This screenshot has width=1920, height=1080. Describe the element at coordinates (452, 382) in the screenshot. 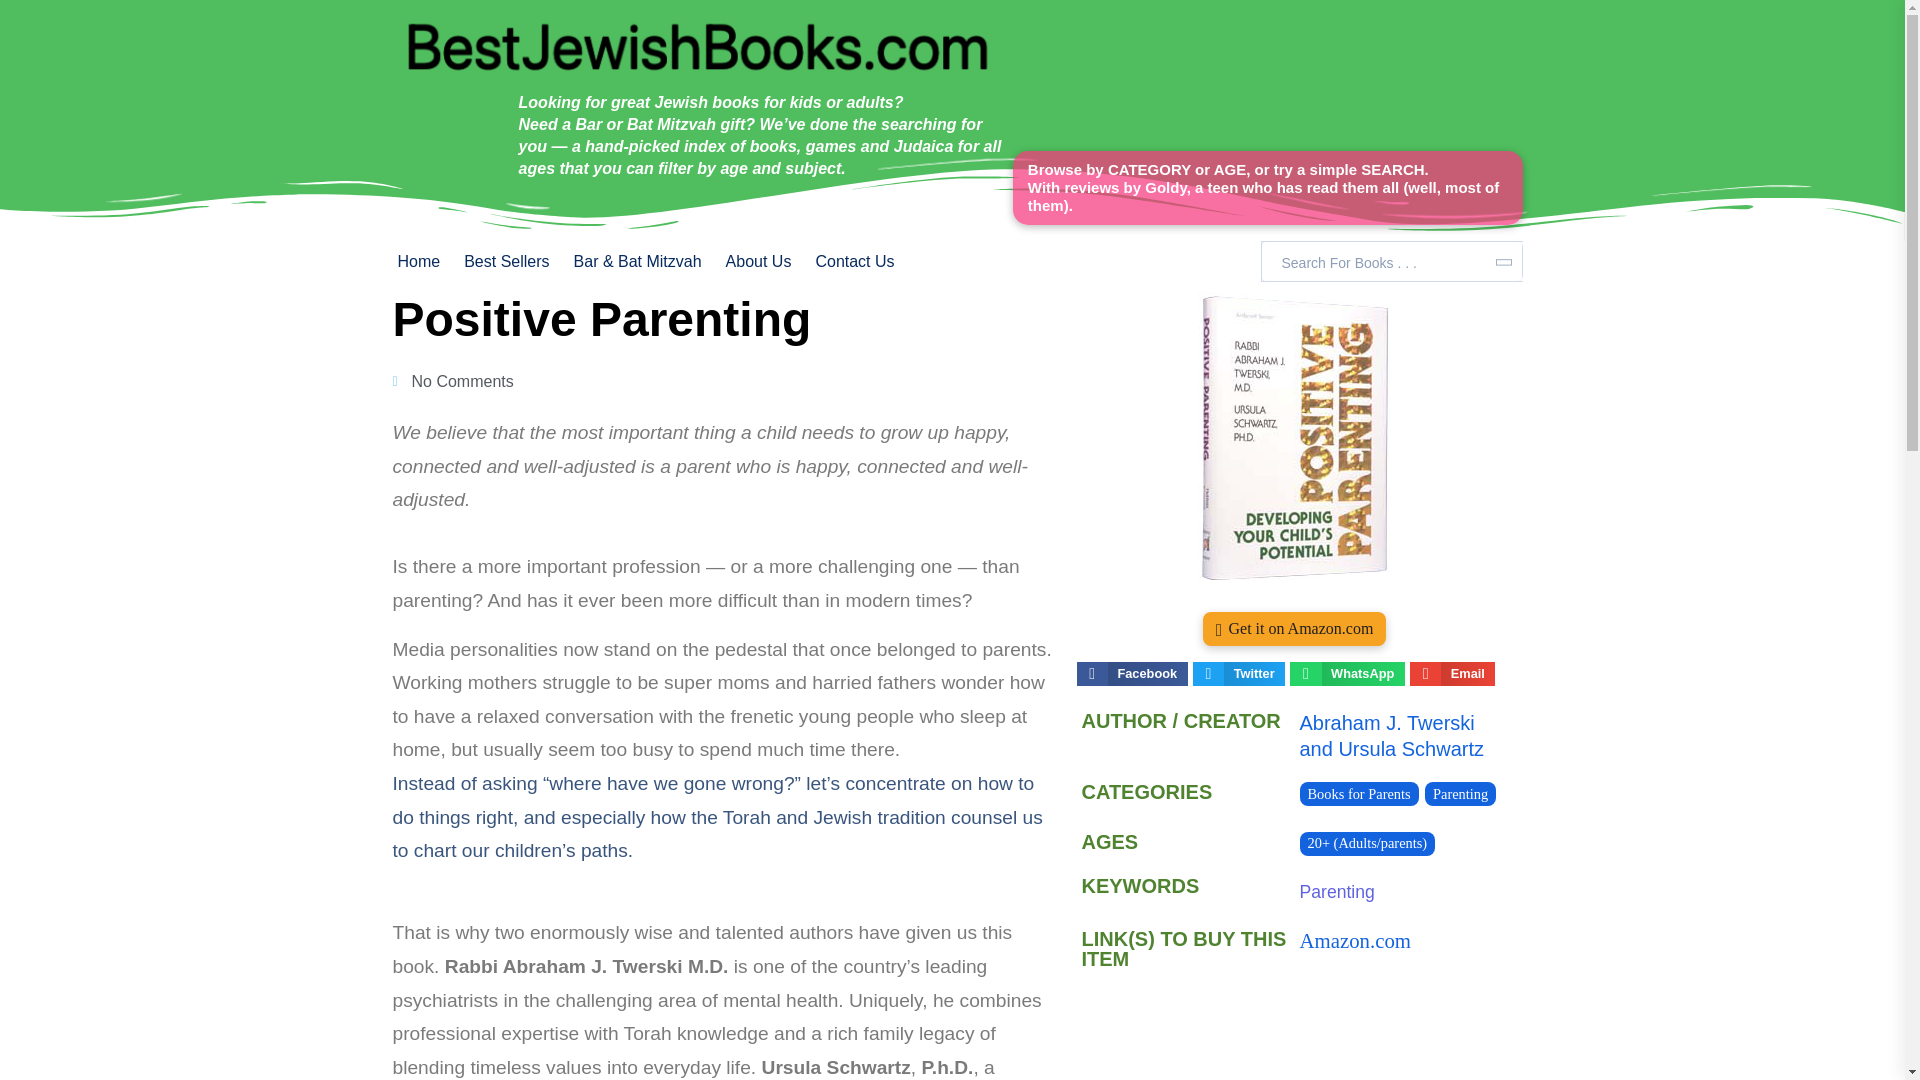

I see `No Comments` at that location.